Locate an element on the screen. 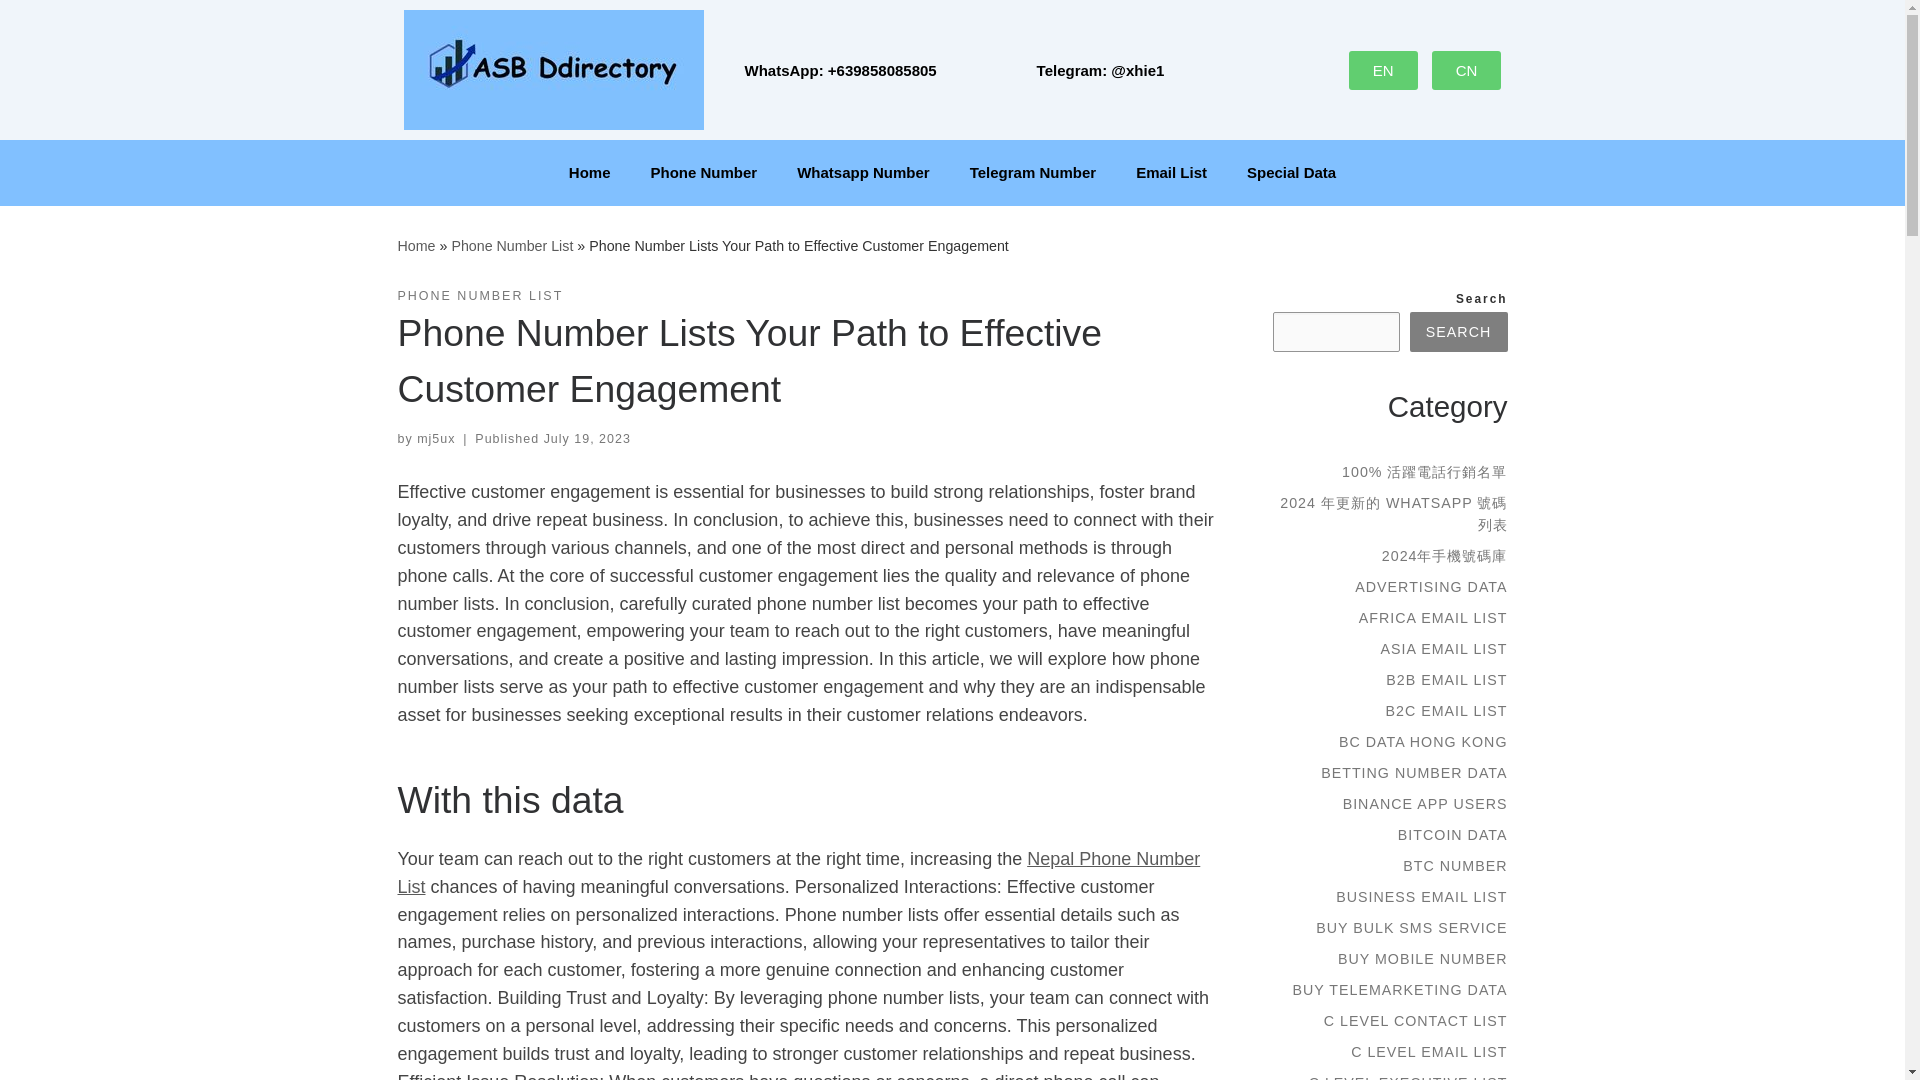 This screenshot has width=1920, height=1080. Phone Number List is located at coordinates (512, 245).